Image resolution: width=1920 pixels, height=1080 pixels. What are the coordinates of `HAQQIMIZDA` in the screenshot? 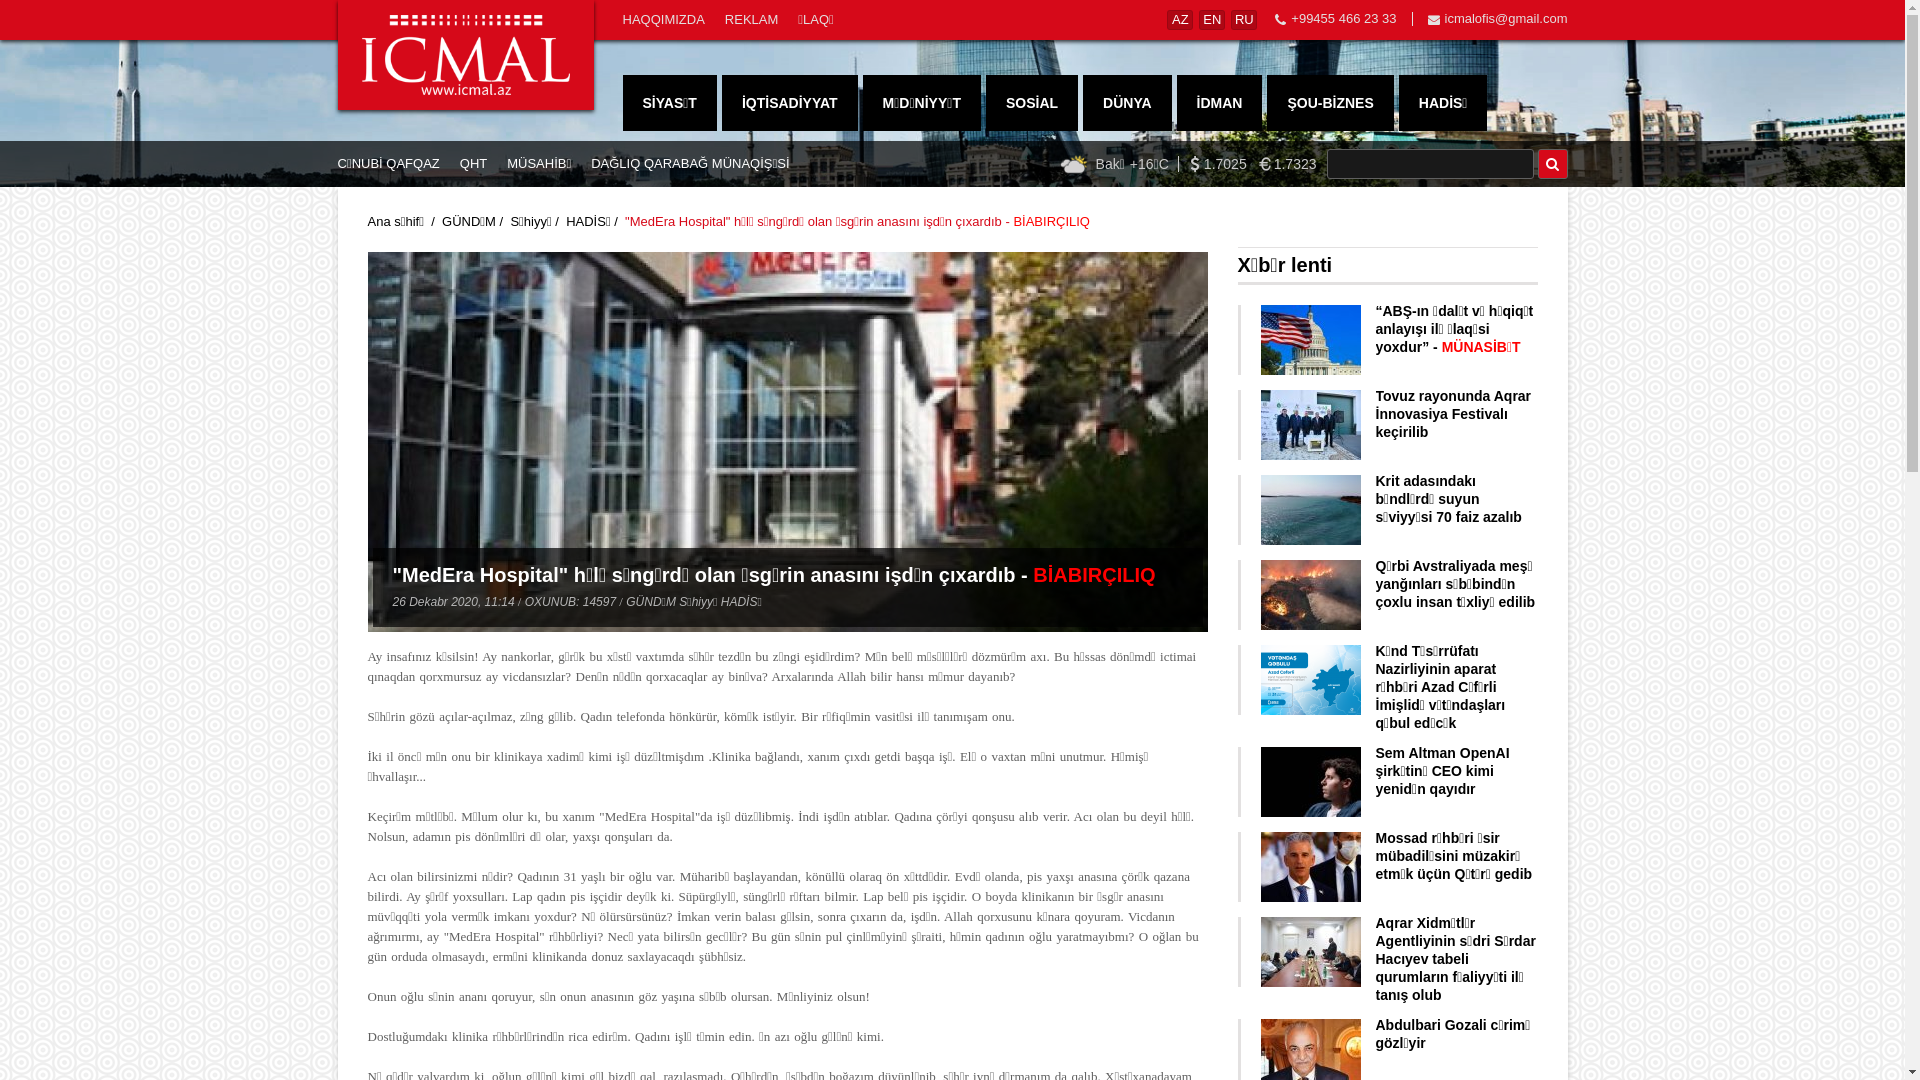 It's located at (663, 20).